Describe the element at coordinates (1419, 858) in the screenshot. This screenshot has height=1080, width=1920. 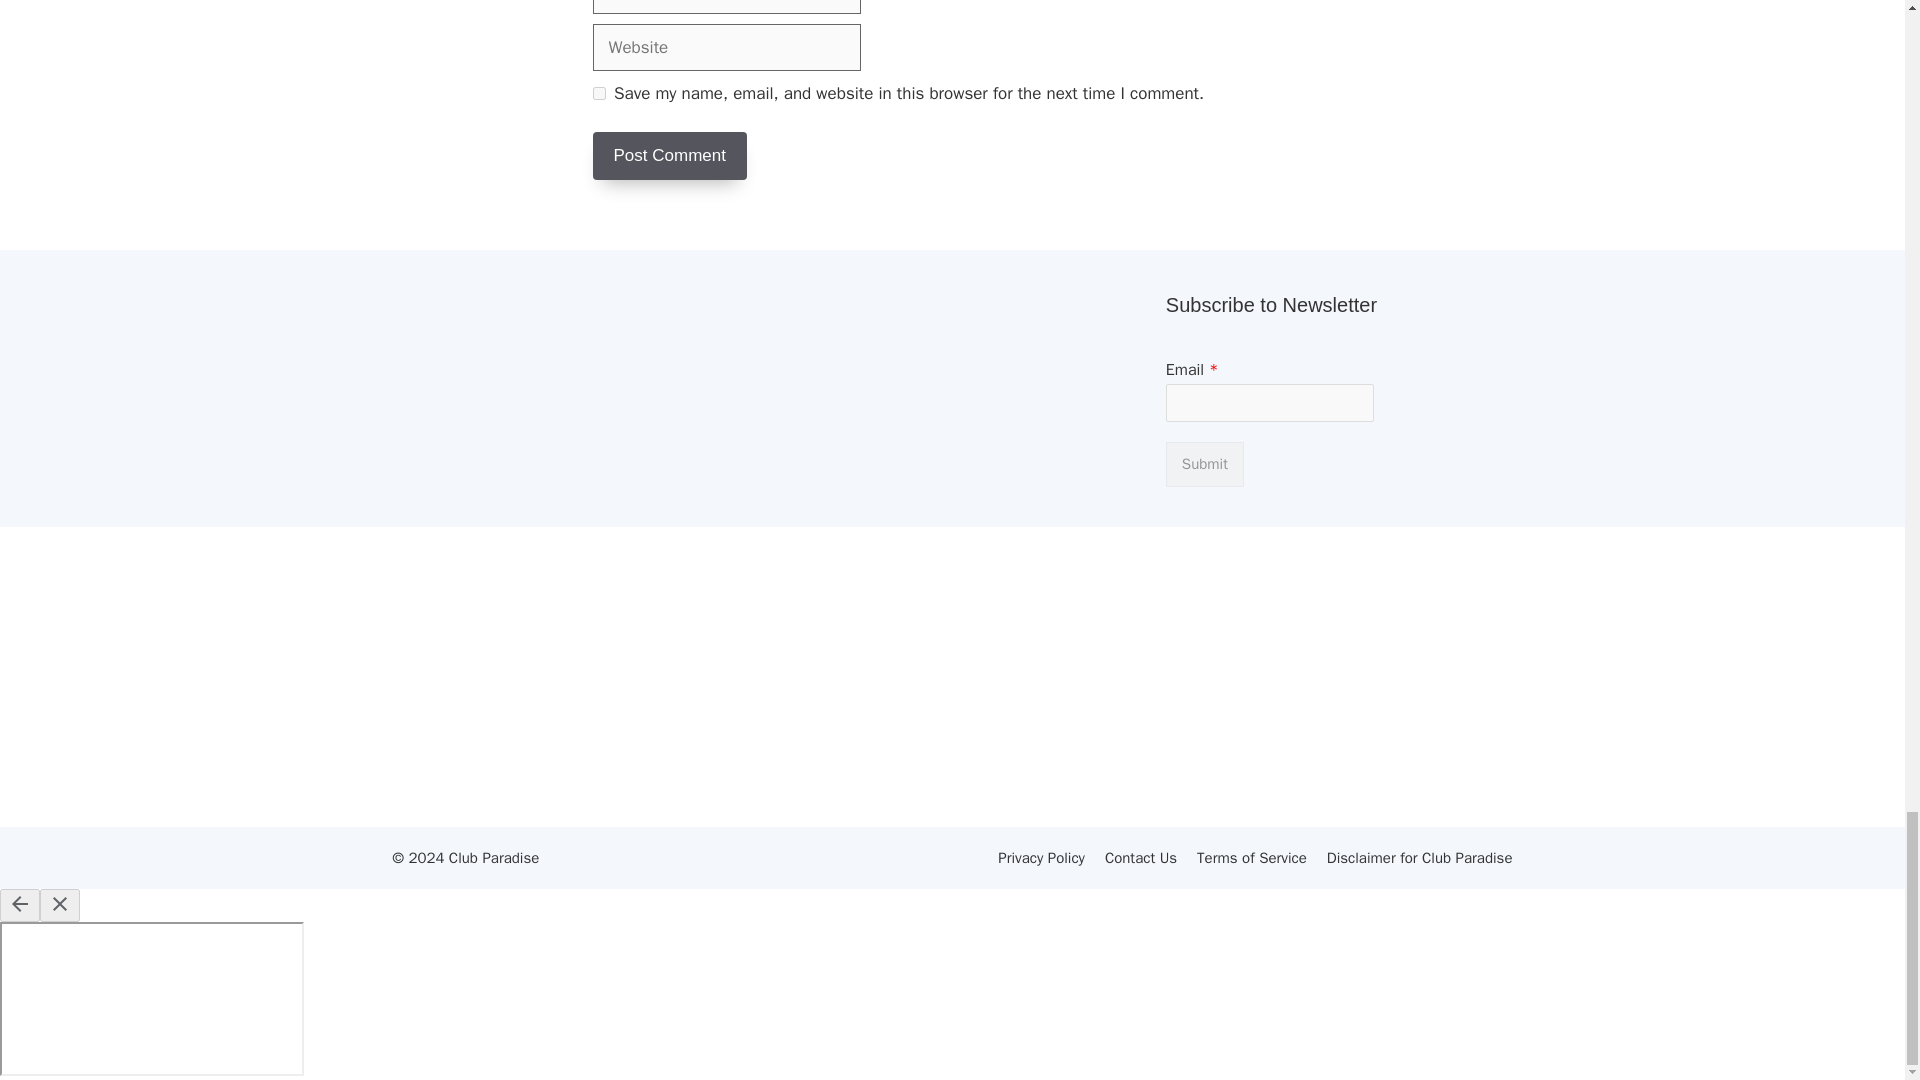
I see `Disclaimer for Club Paradise` at that location.